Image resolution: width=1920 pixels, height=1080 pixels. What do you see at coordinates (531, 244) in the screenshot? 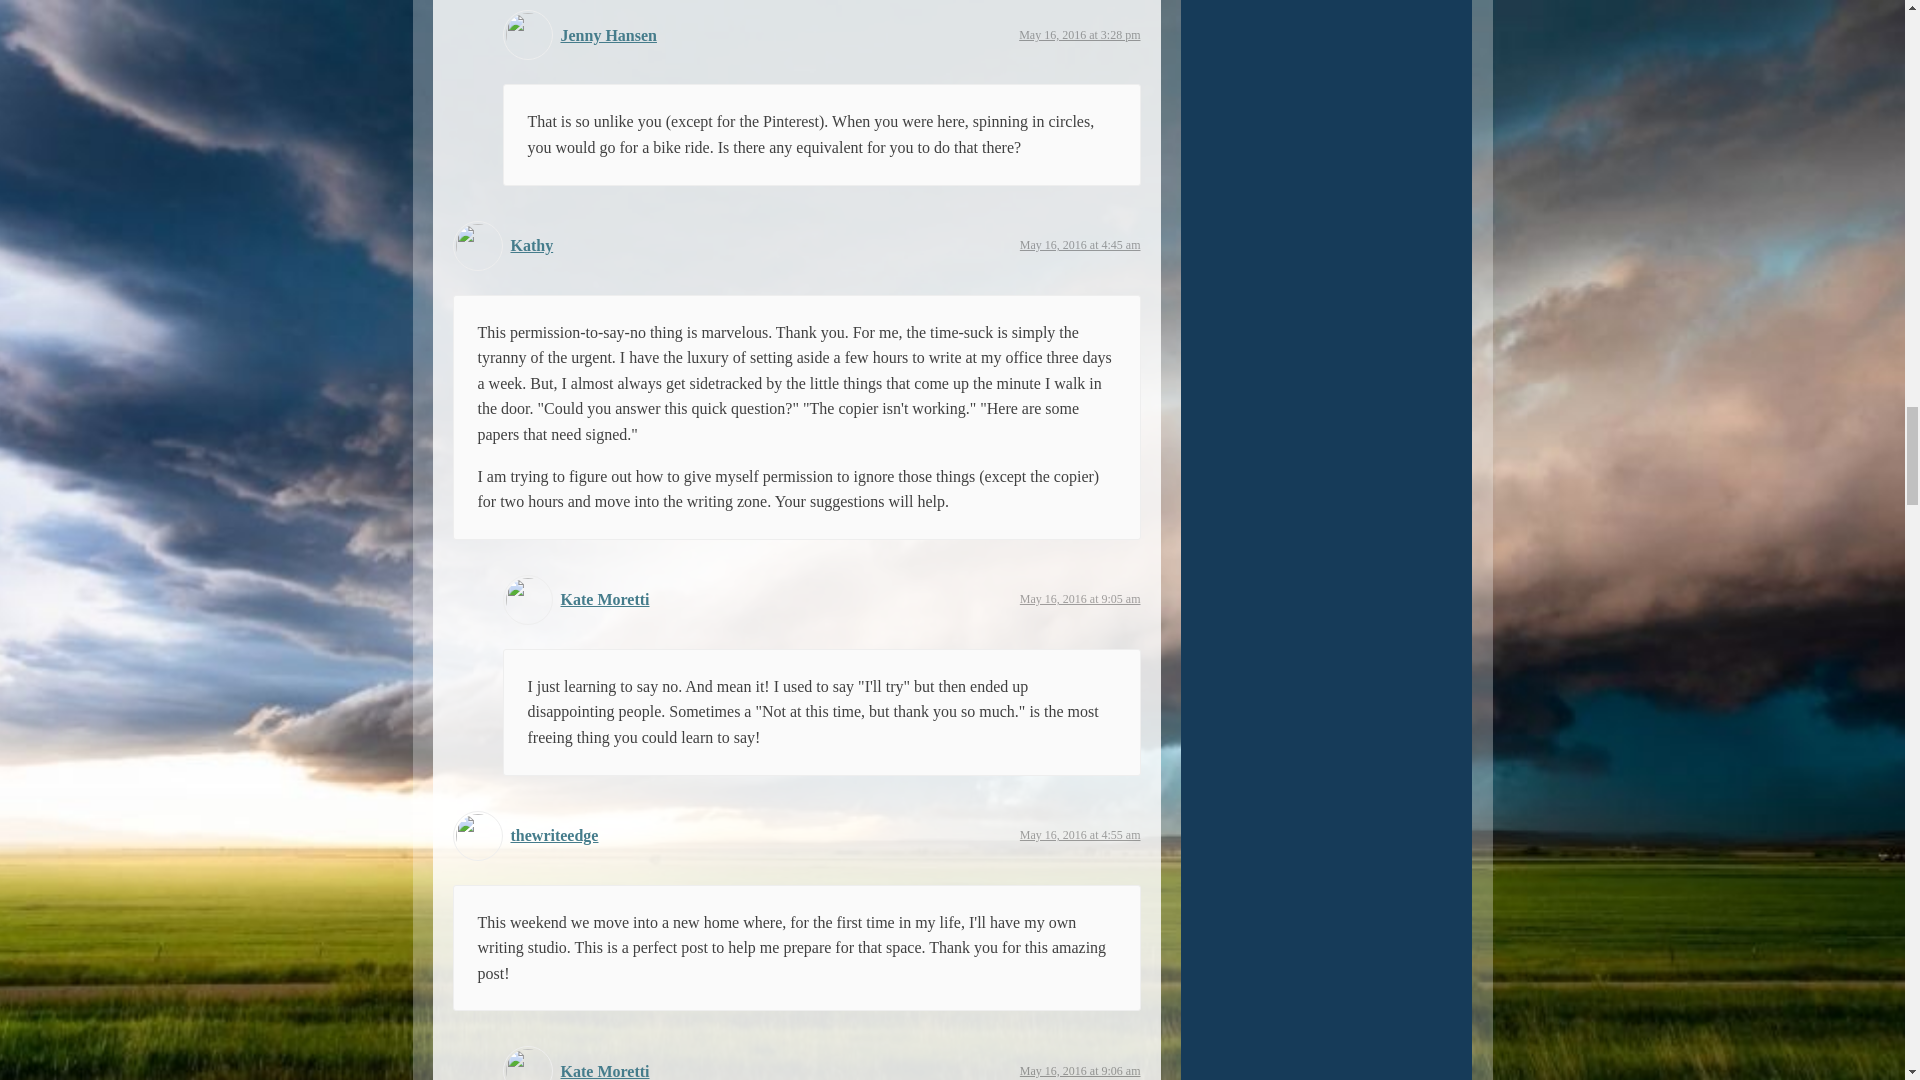
I see `Kathy` at bounding box center [531, 244].